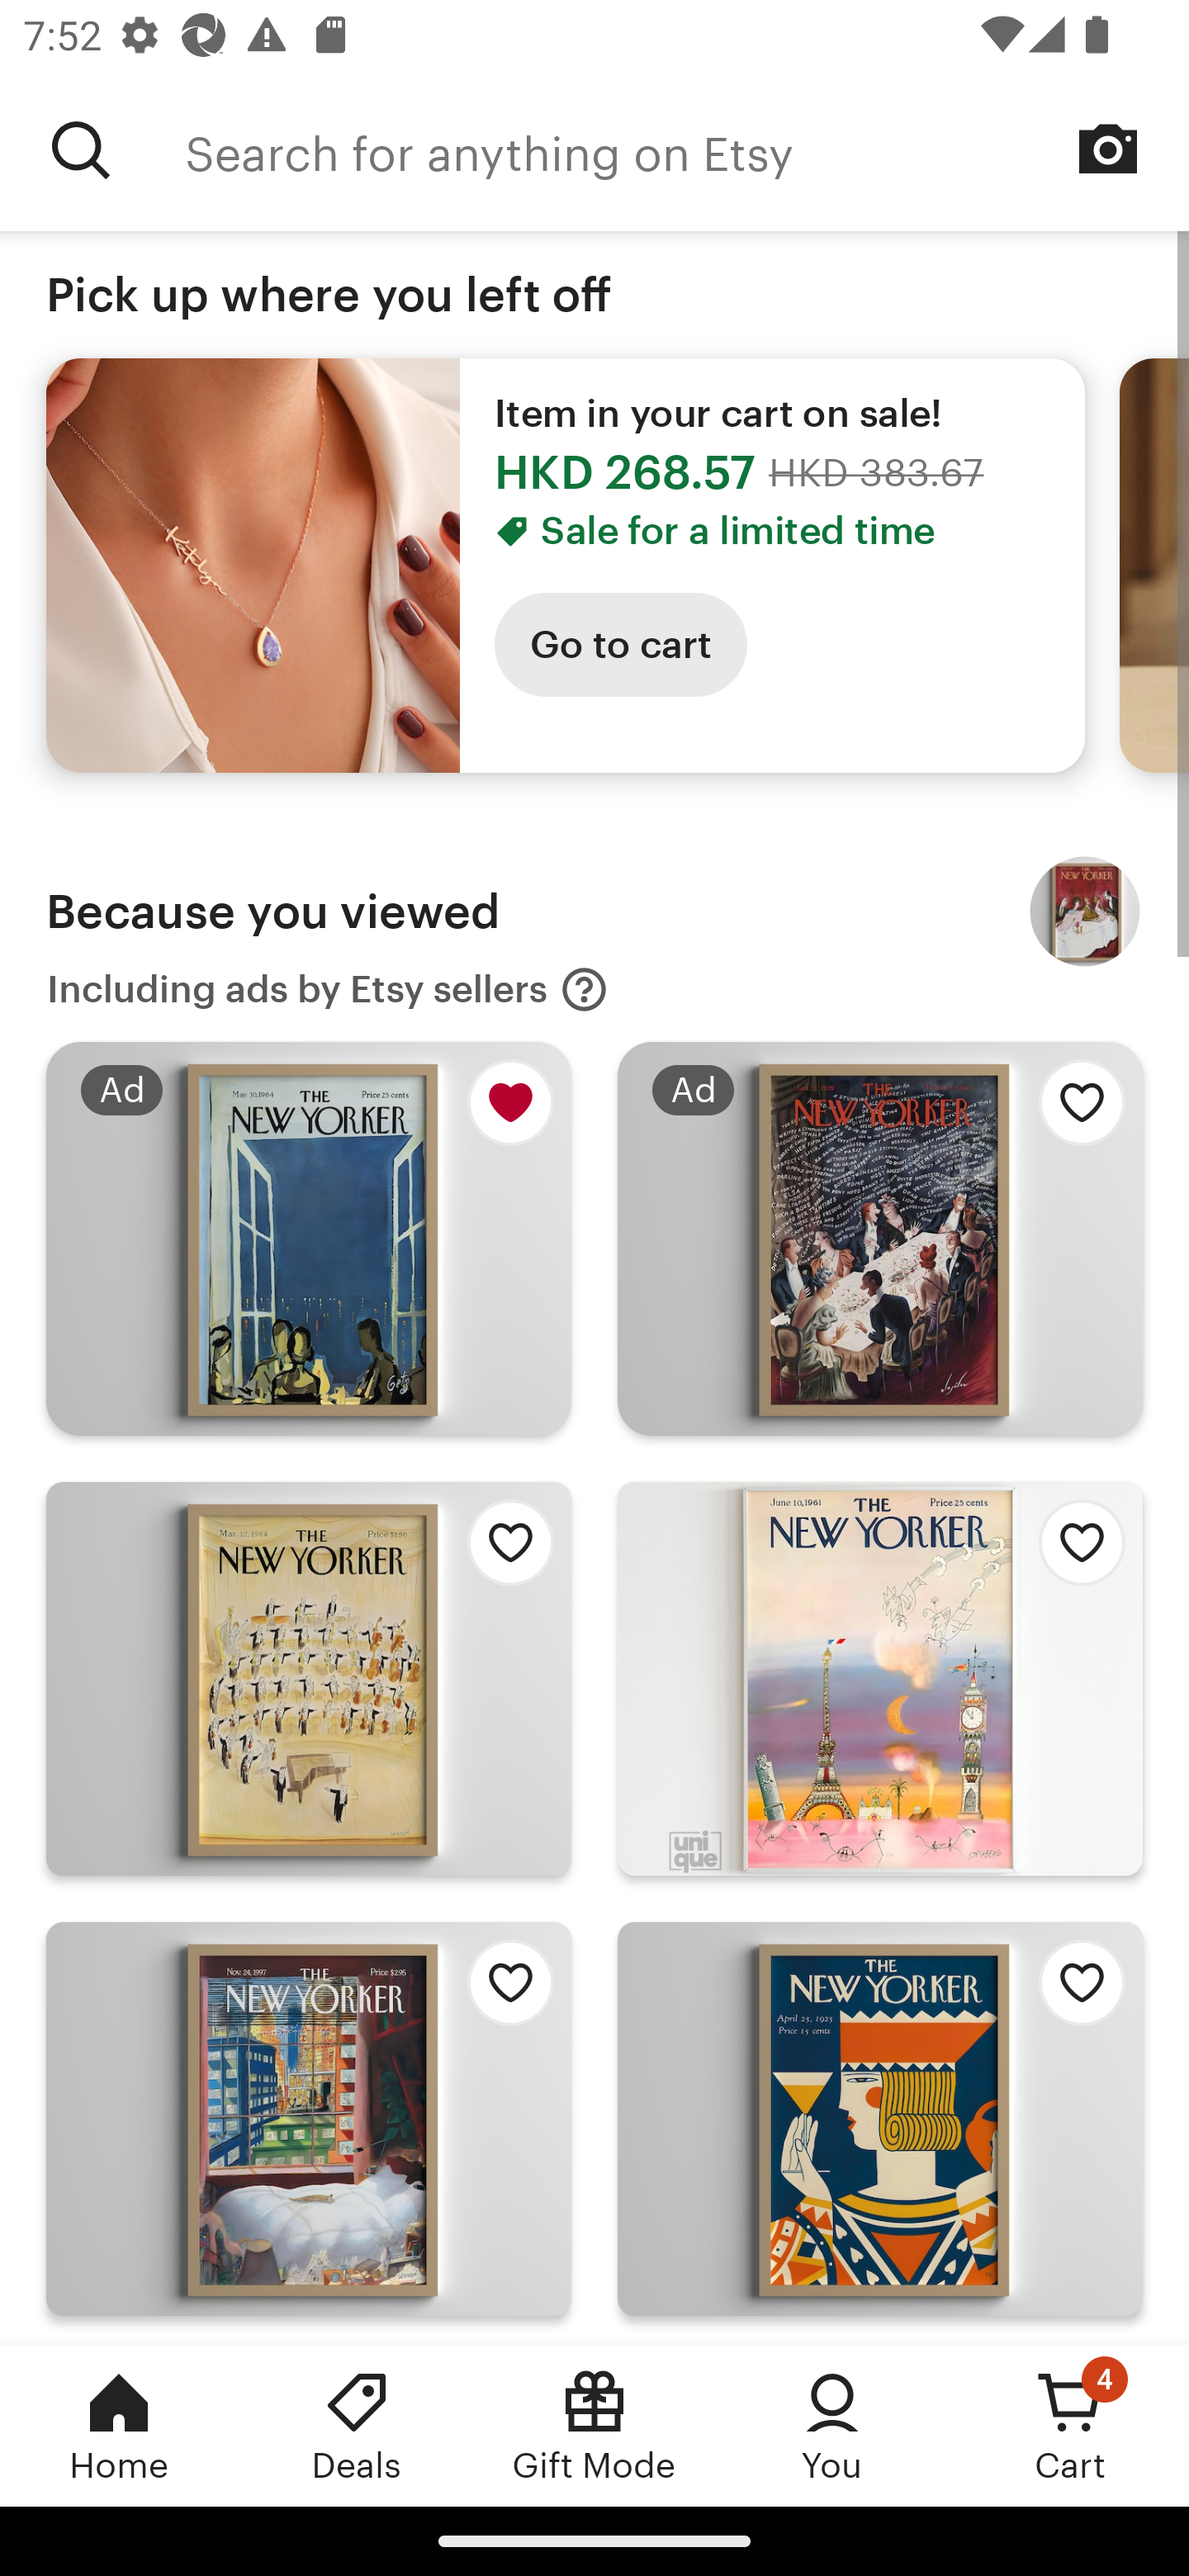 The image size is (1189, 2576). Describe the element at coordinates (832, 2425) in the screenshot. I see `You` at that location.